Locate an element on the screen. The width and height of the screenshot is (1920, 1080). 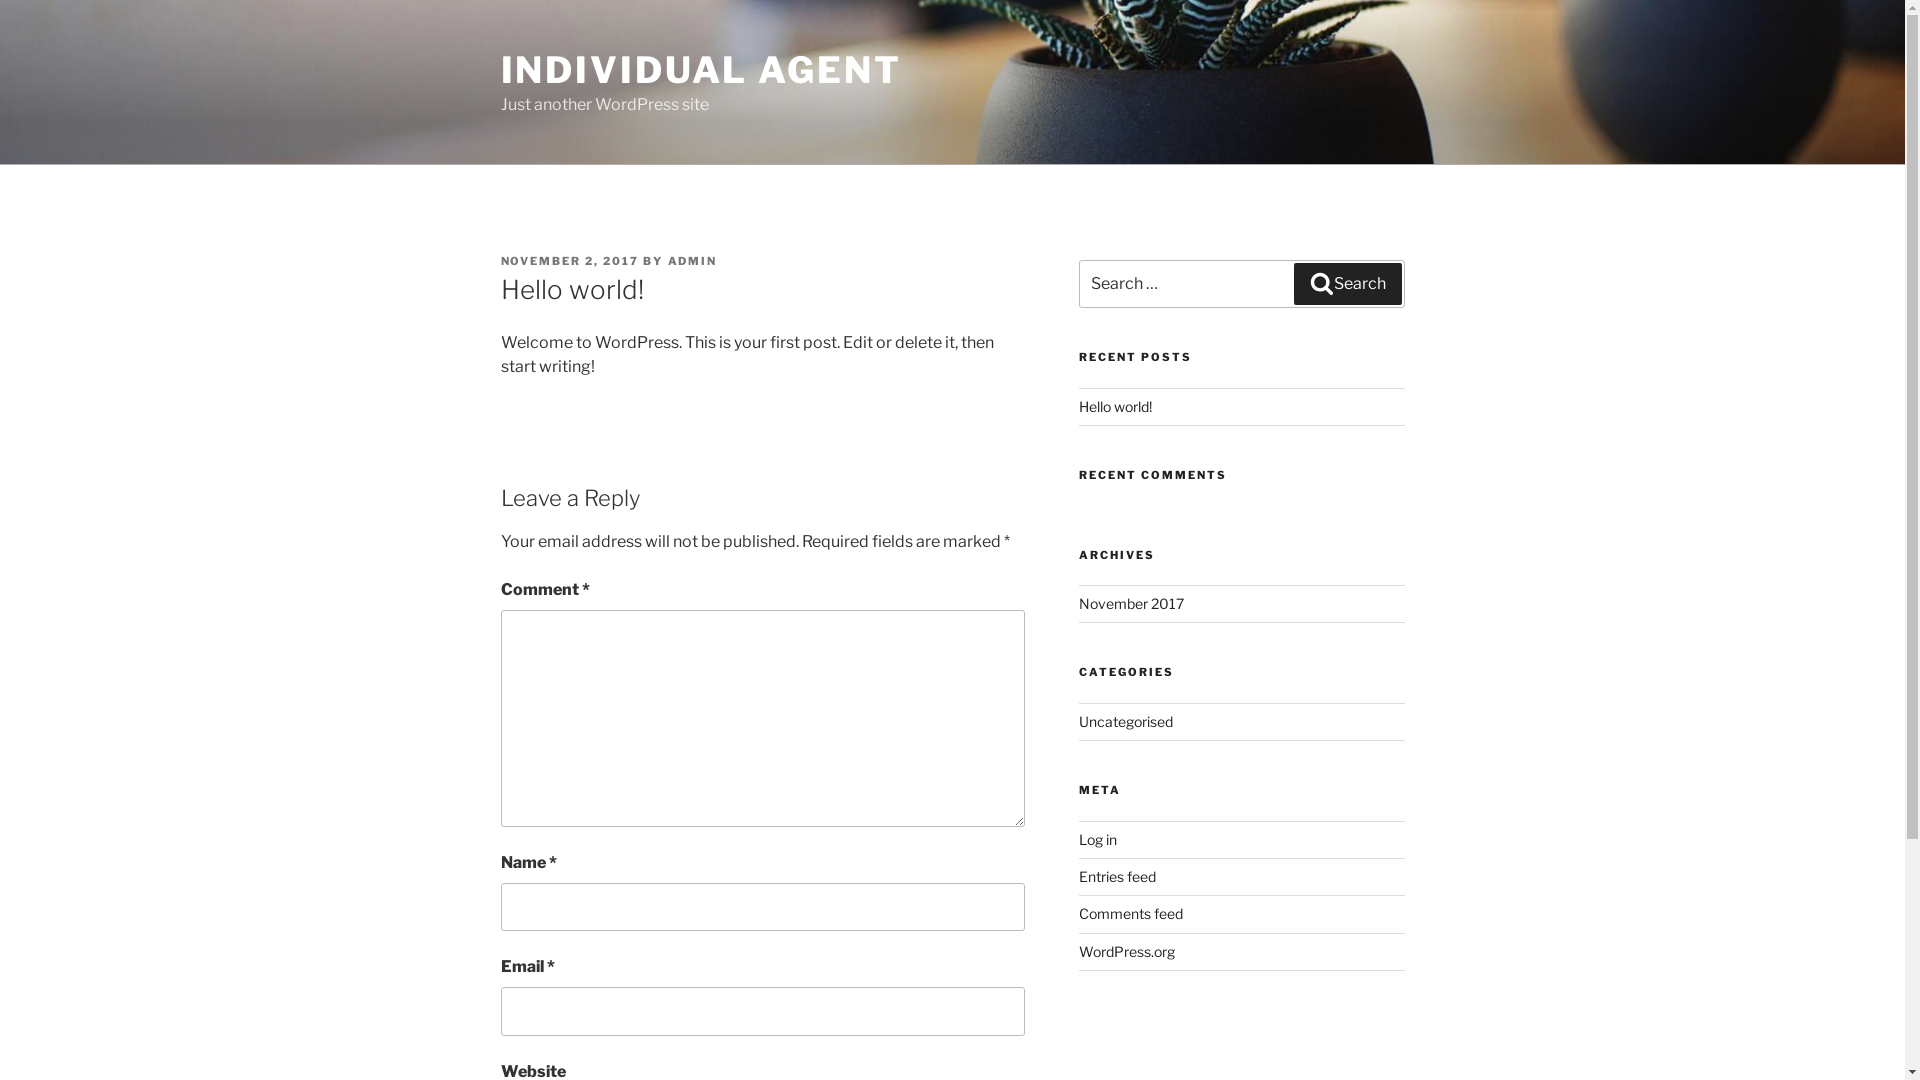
INDIVIDUAL AGENT is located at coordinates (700, 70).